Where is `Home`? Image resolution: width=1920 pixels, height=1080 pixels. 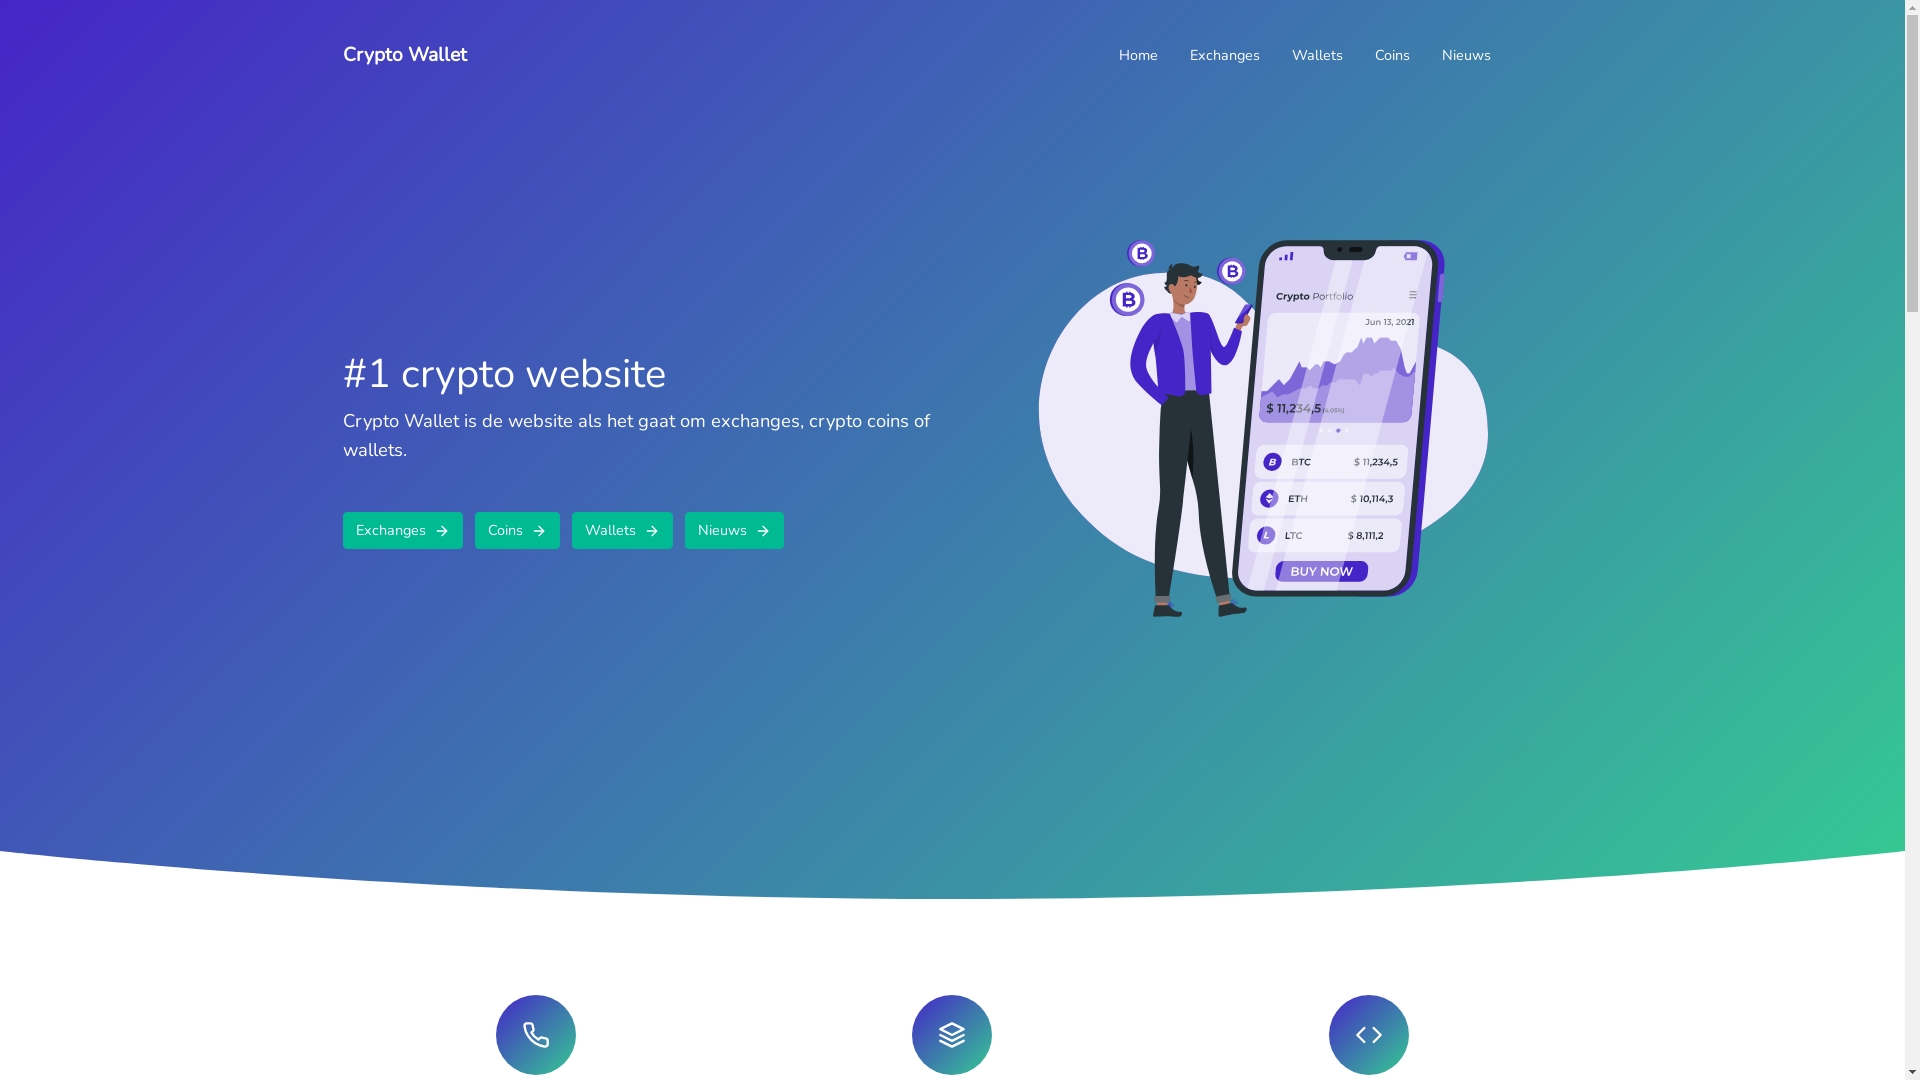 Home is located at coordinates (1138, 56).